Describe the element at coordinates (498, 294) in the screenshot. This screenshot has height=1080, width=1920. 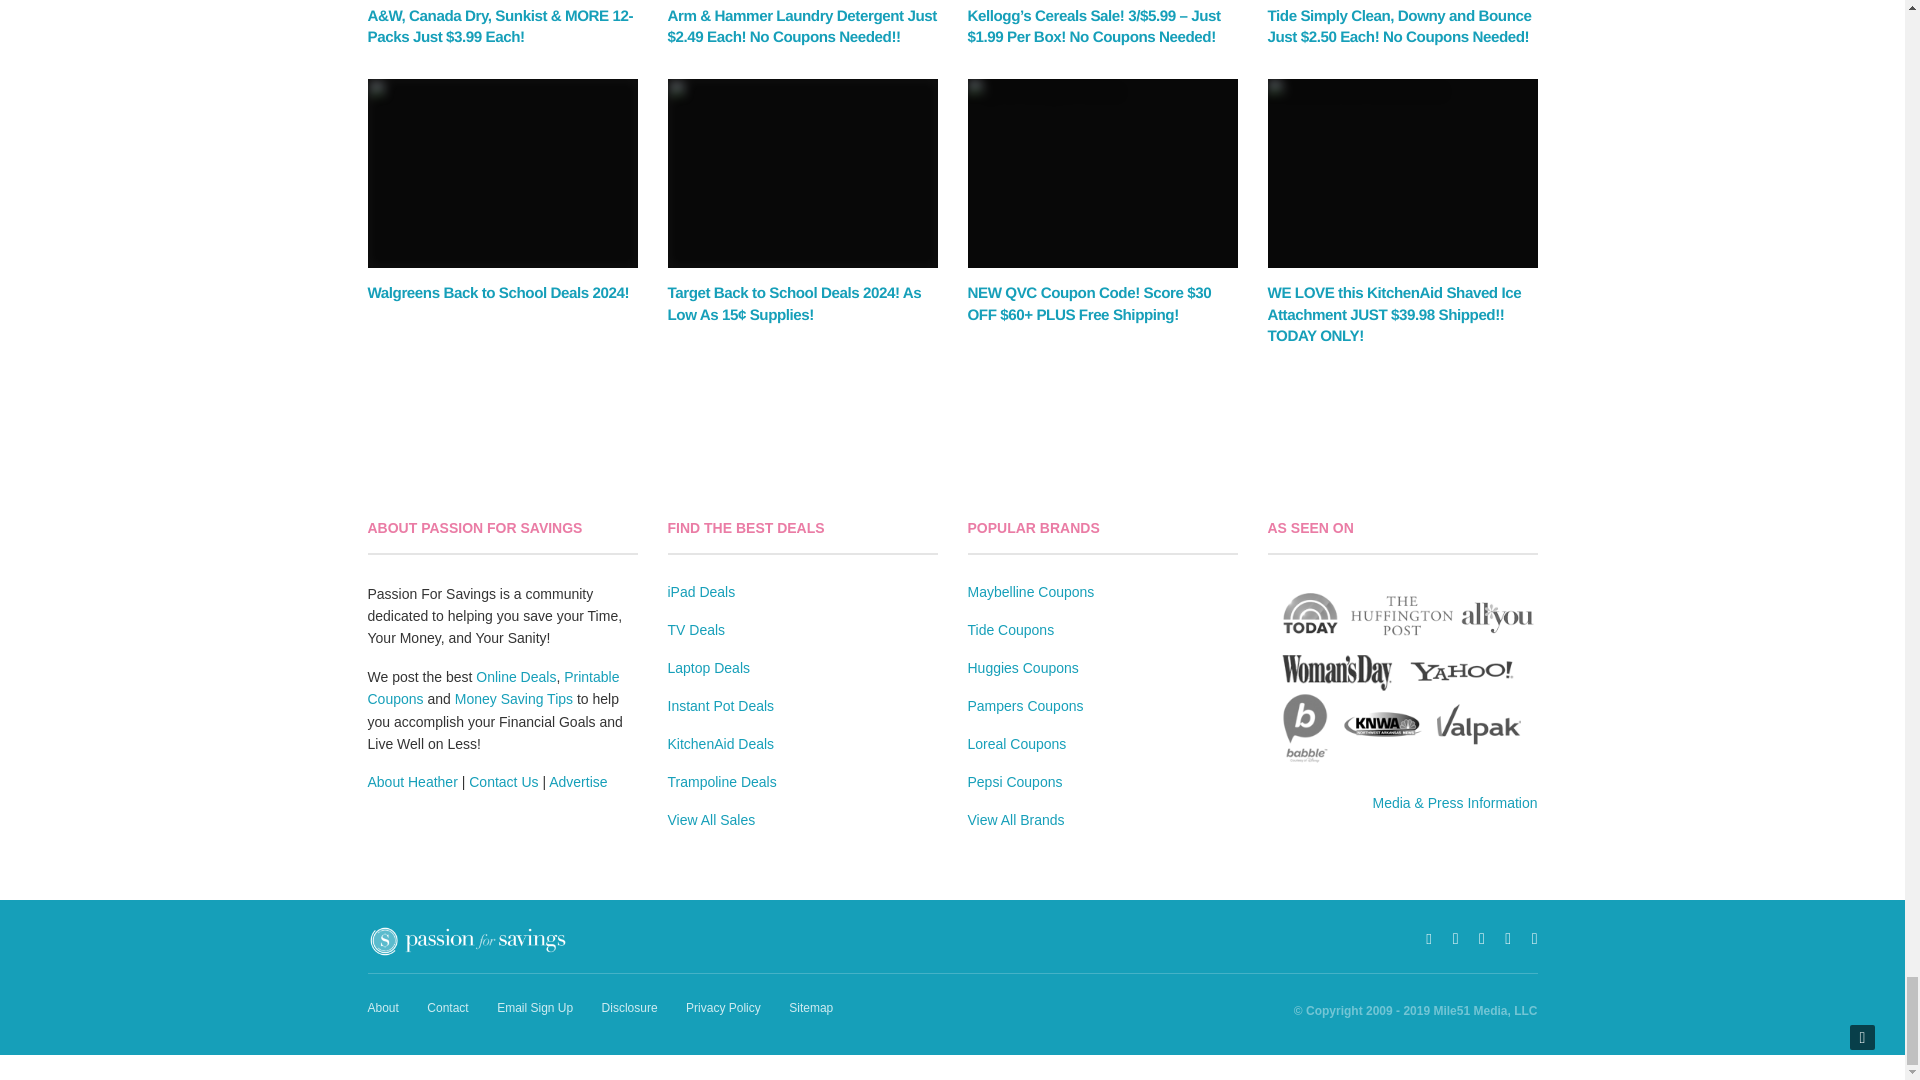
I see `Walgreens Back to School Deals 2024!` at that location.